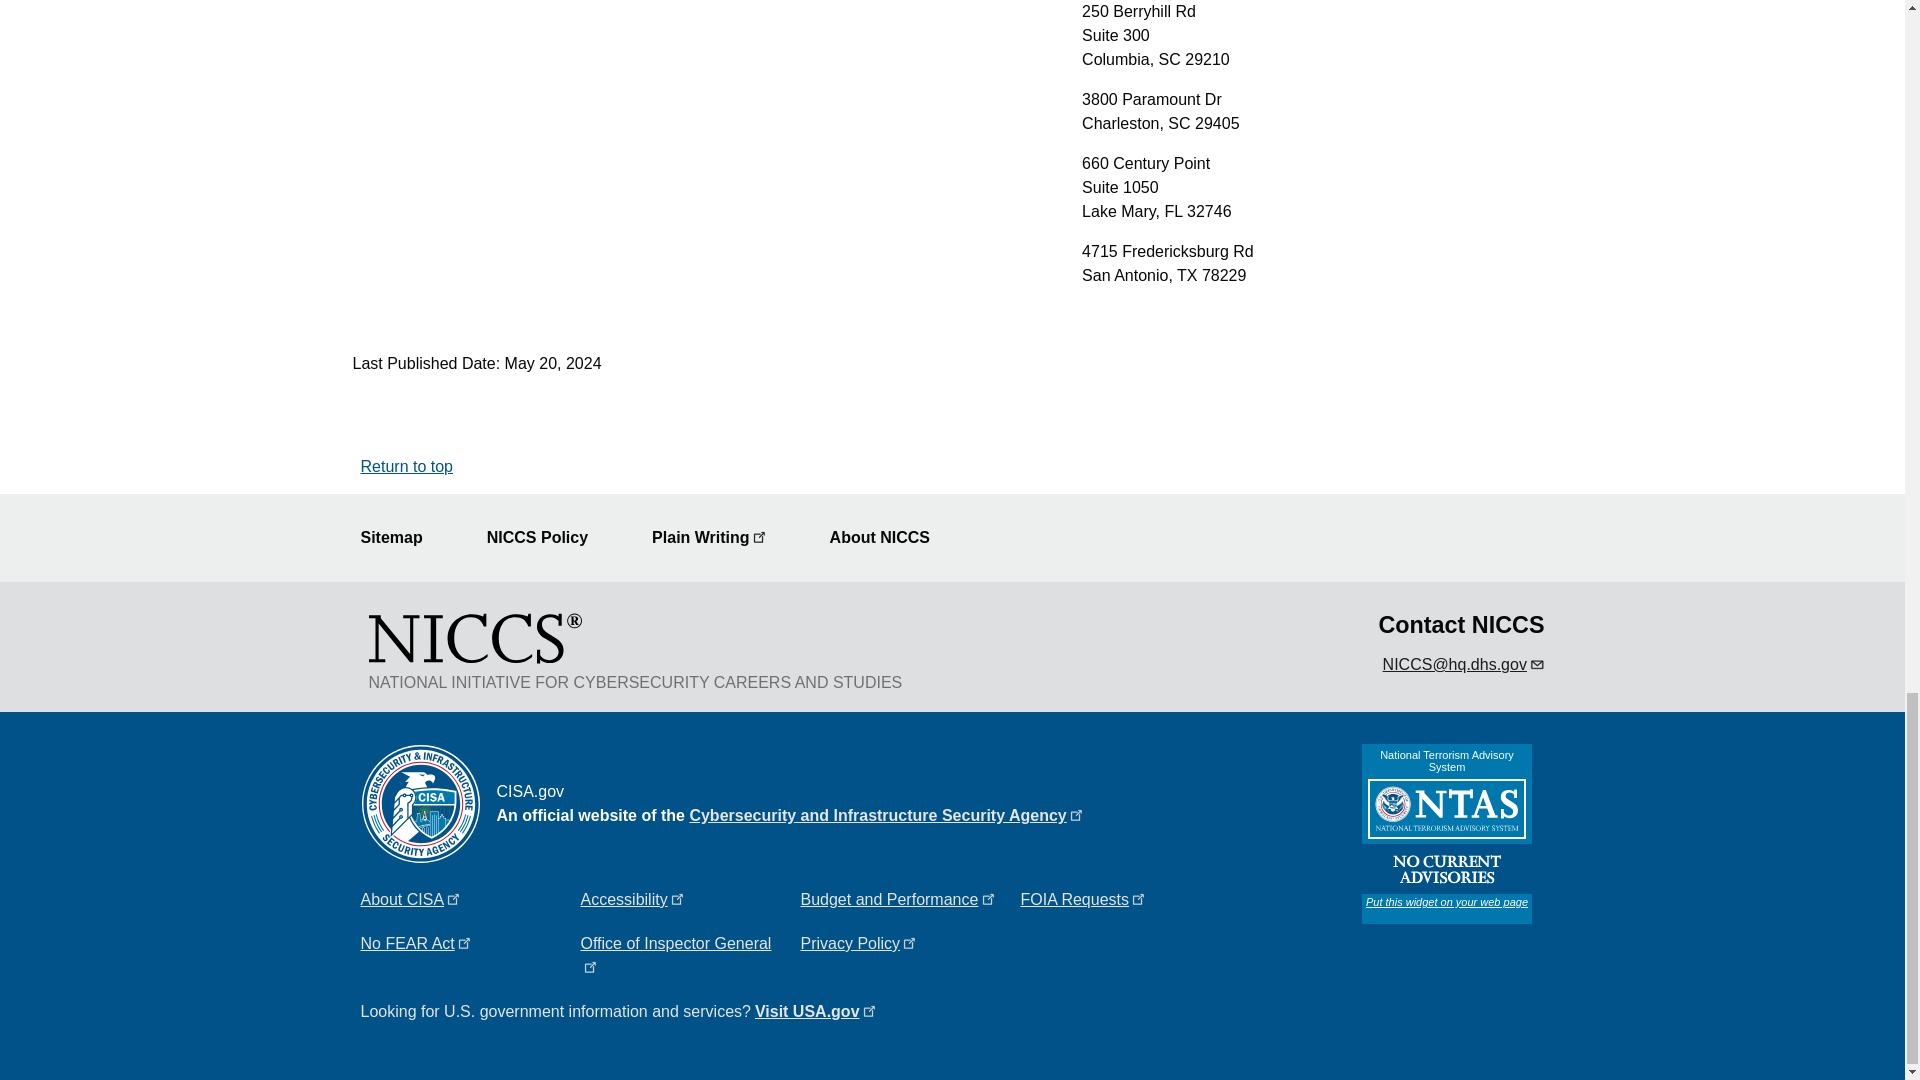 Image resolution: width=1920 pixels, height=1080 pixels. What do you see at coordinates (406, 466) in the screenshot?
I see `Return to top` at bounding box center [406, 466].